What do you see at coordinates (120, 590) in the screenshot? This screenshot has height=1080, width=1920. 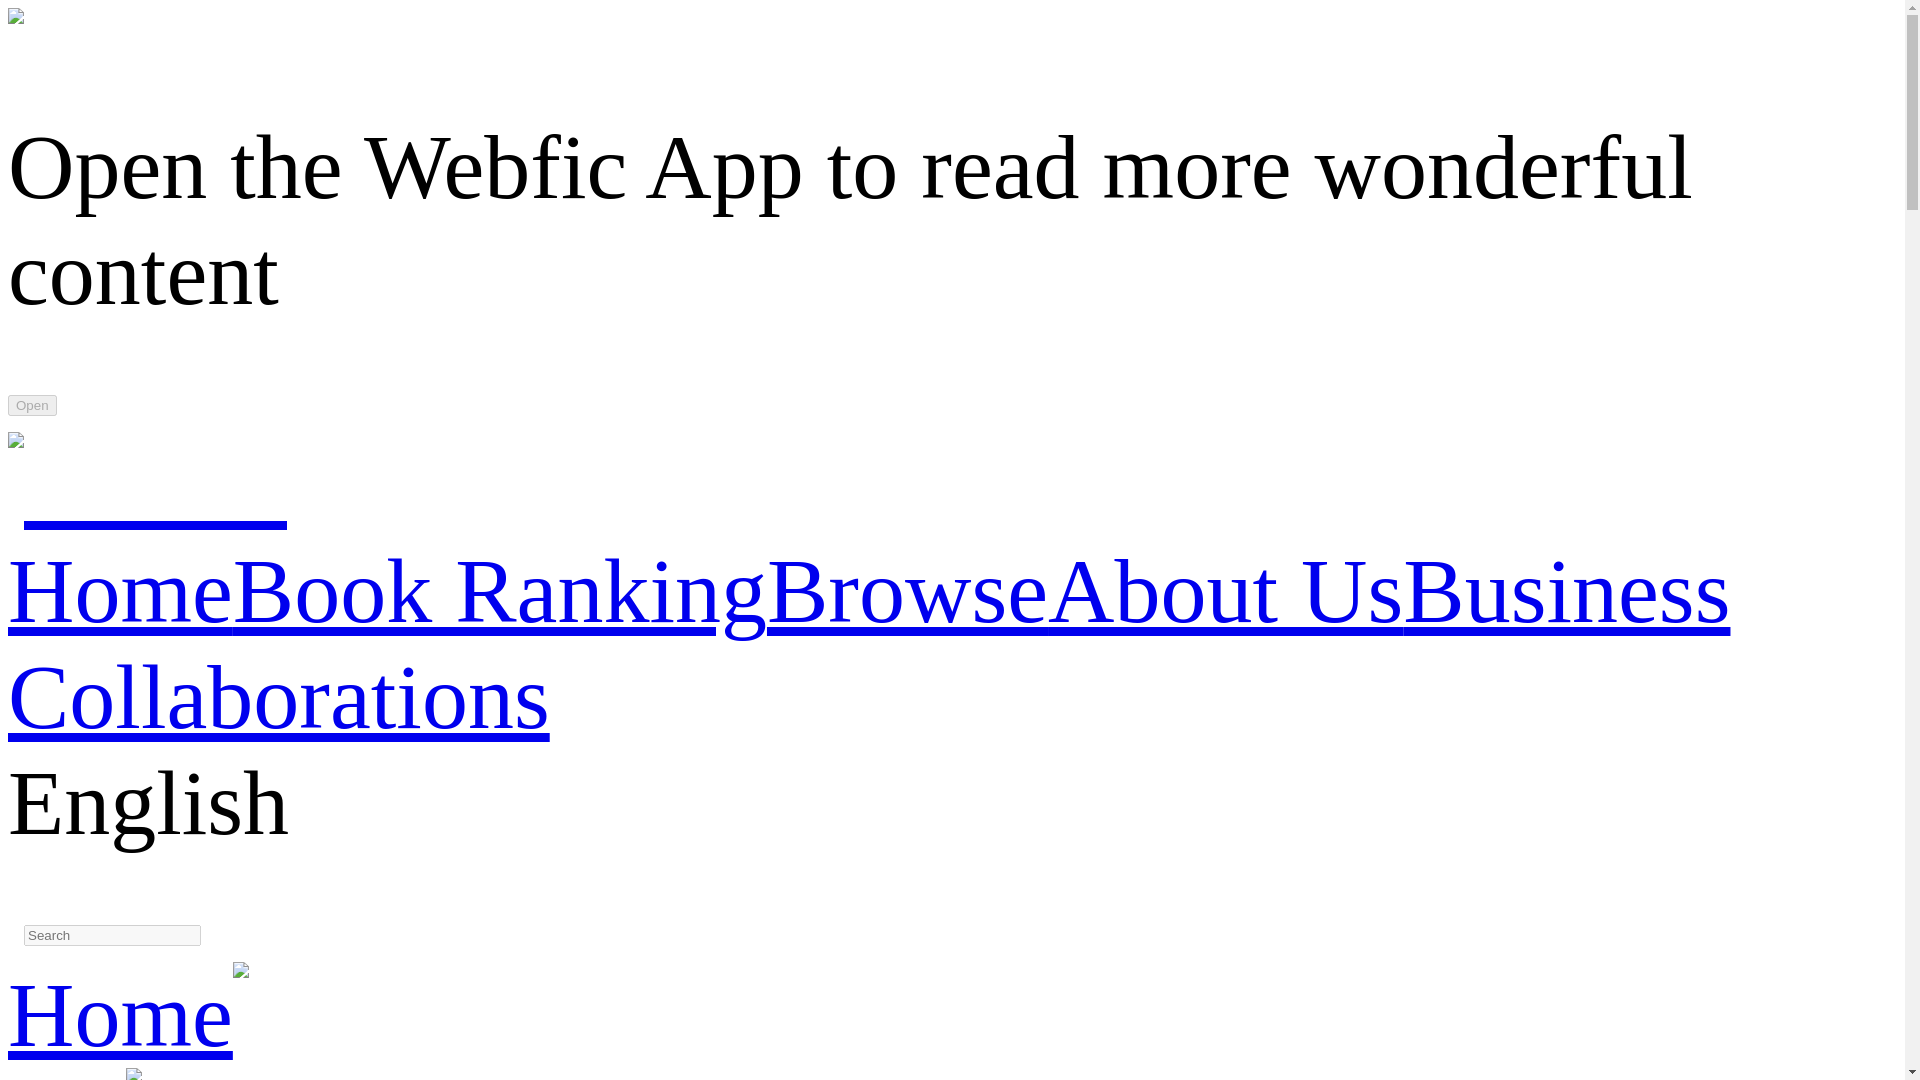 I see `Home` at bounding box center [120, 590].